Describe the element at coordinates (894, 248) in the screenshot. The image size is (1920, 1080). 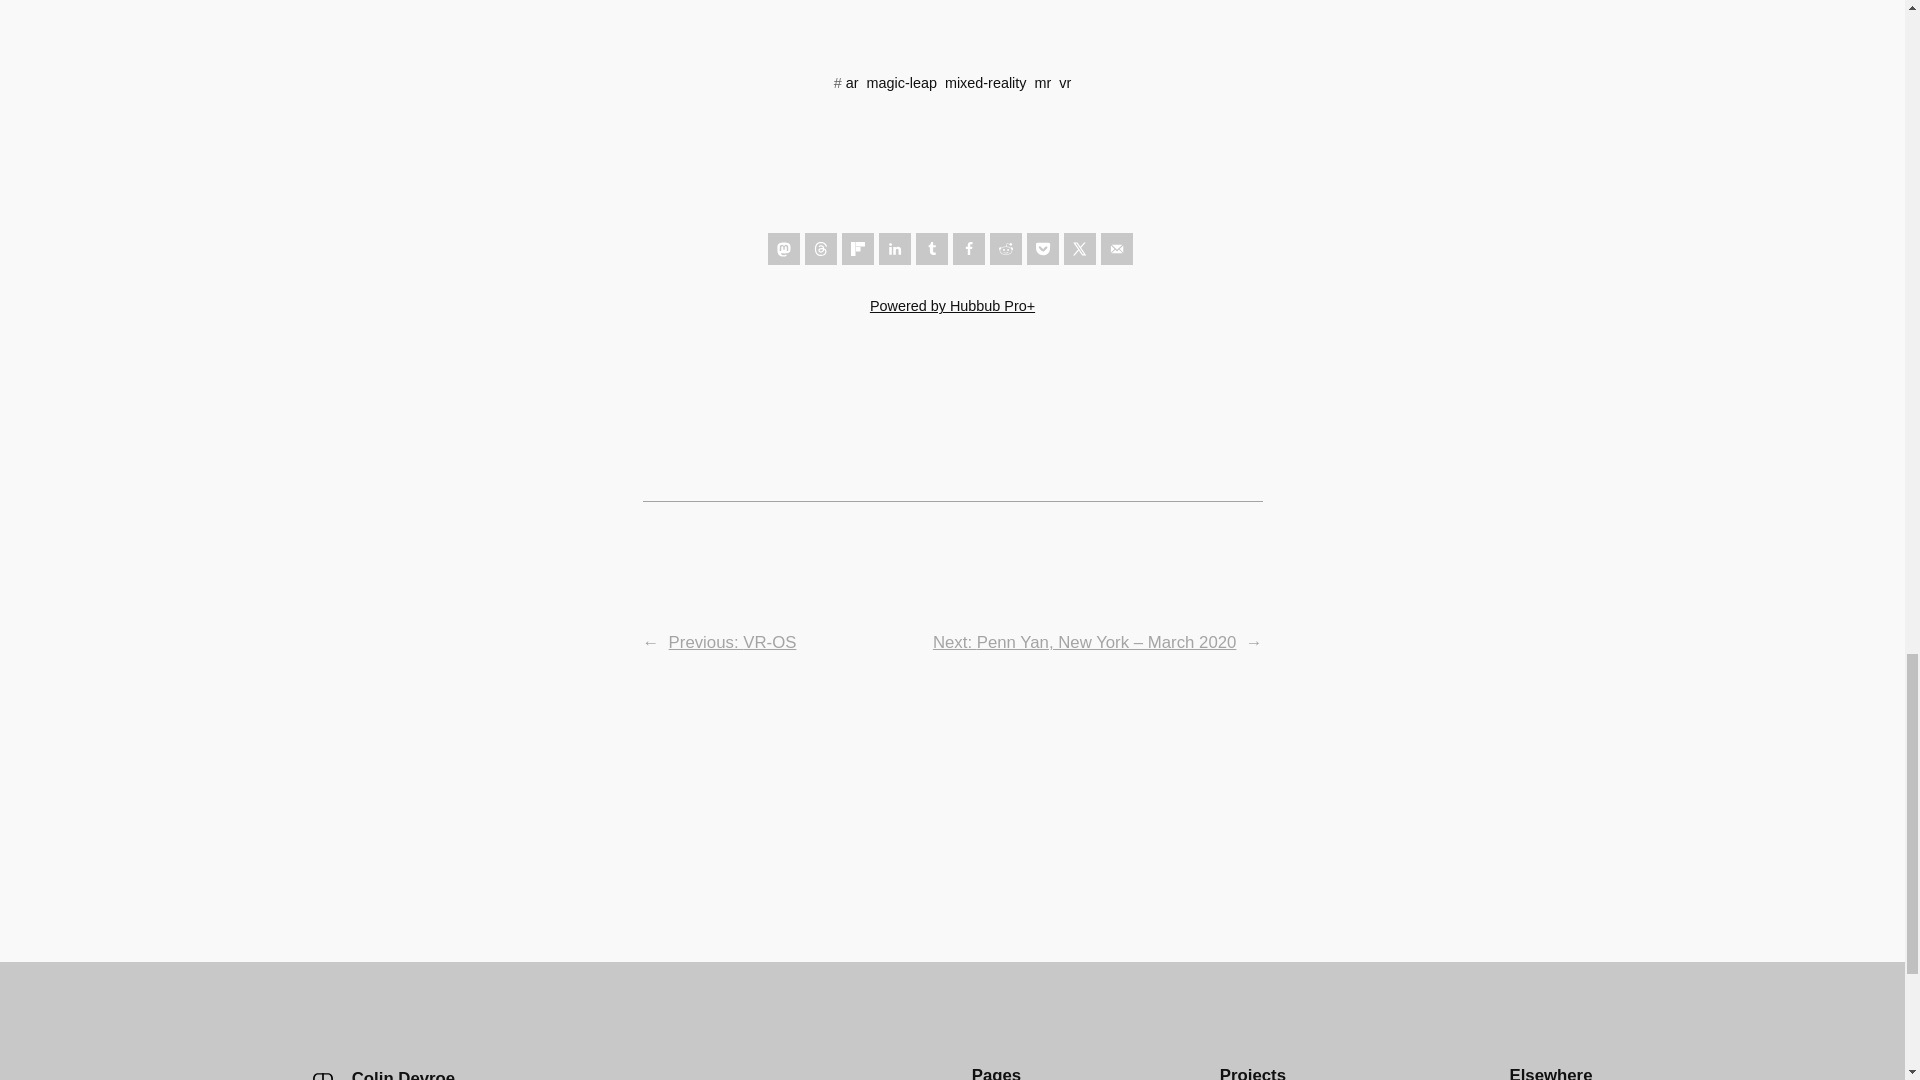
I see `Share on LinkedIn` at that location.